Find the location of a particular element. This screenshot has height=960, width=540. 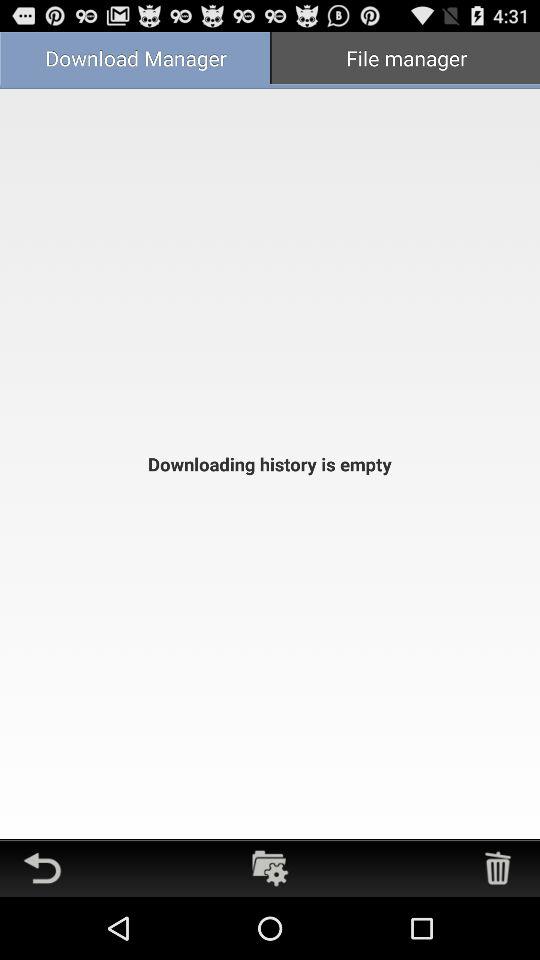

launch the item at the top left corner is located at coordinates (135, 60).